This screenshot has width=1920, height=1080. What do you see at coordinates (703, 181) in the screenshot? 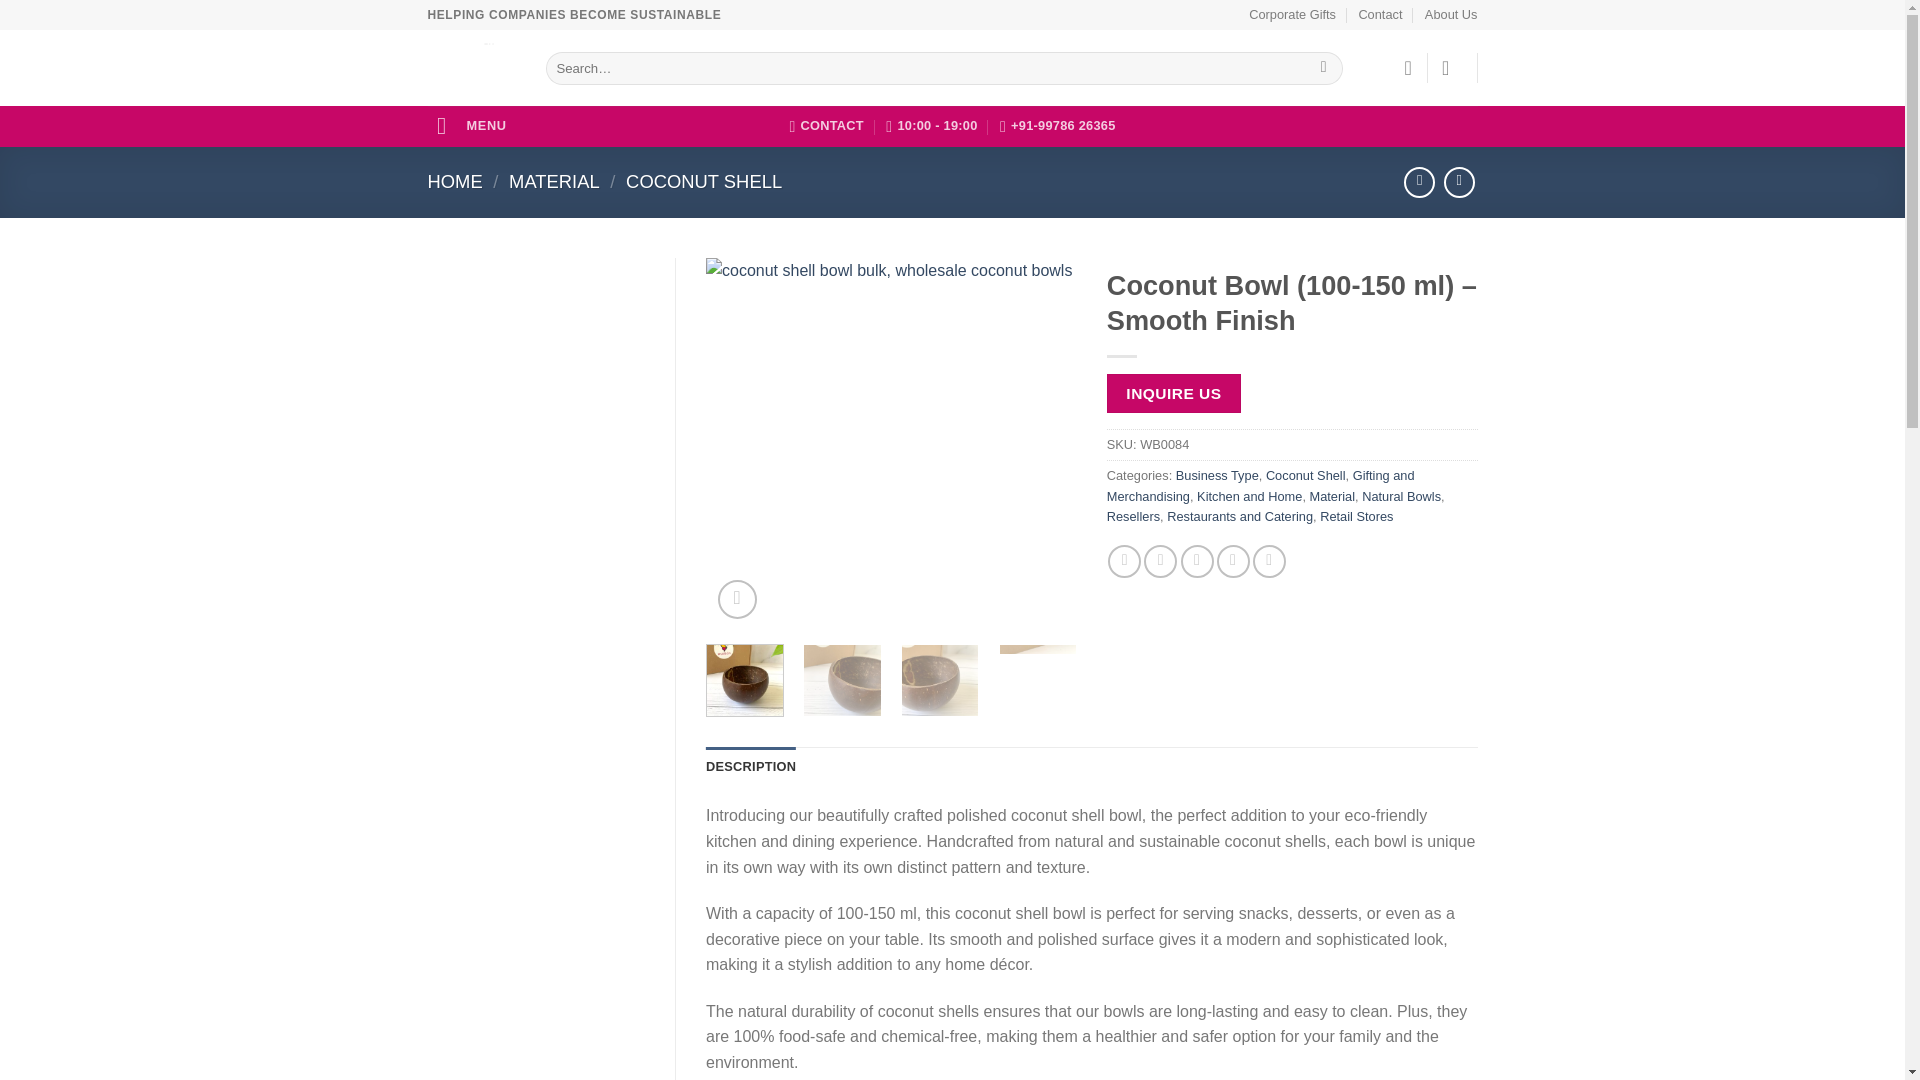
I see `COCONUT SHELL` at bounding box center [703, 181].